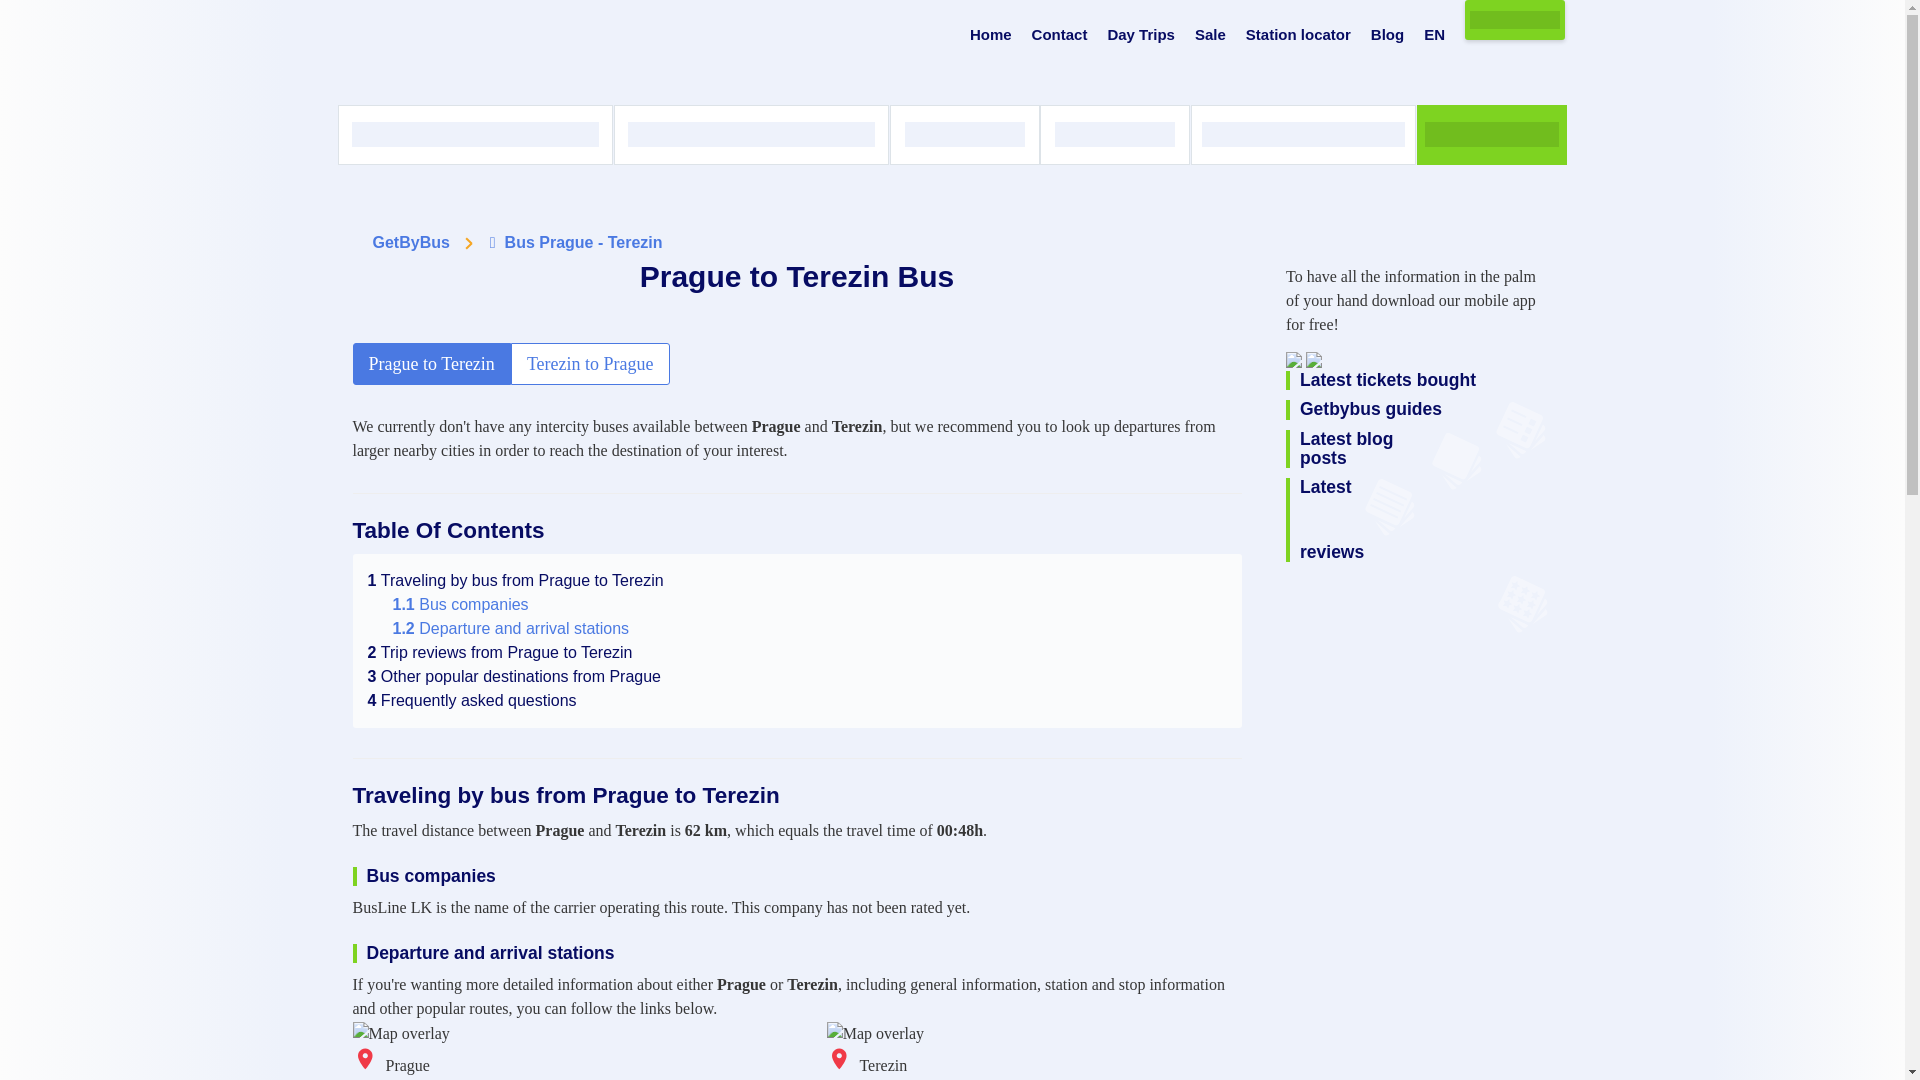  I want to click on Departure and arrival stations, so click(510, 628).